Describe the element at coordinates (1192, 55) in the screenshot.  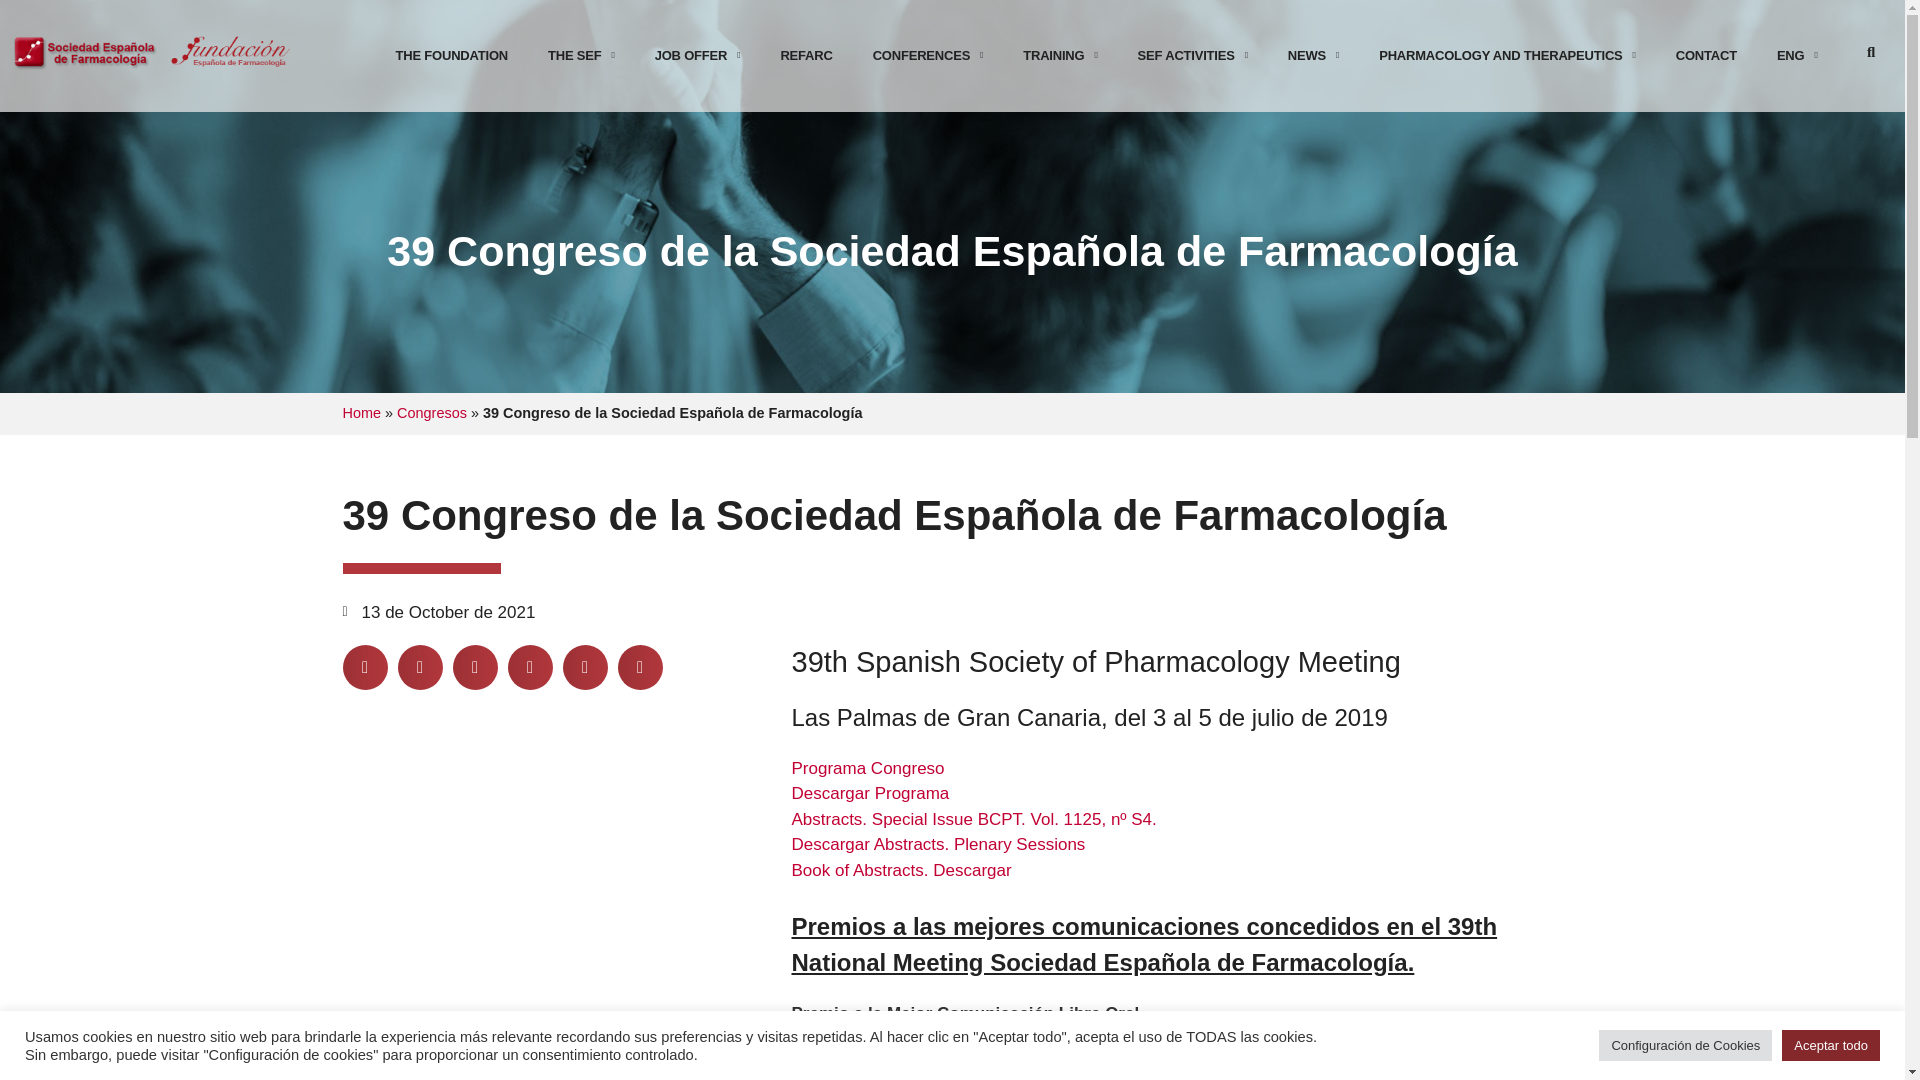
I see `SEF ACTIVITIES` at that location.